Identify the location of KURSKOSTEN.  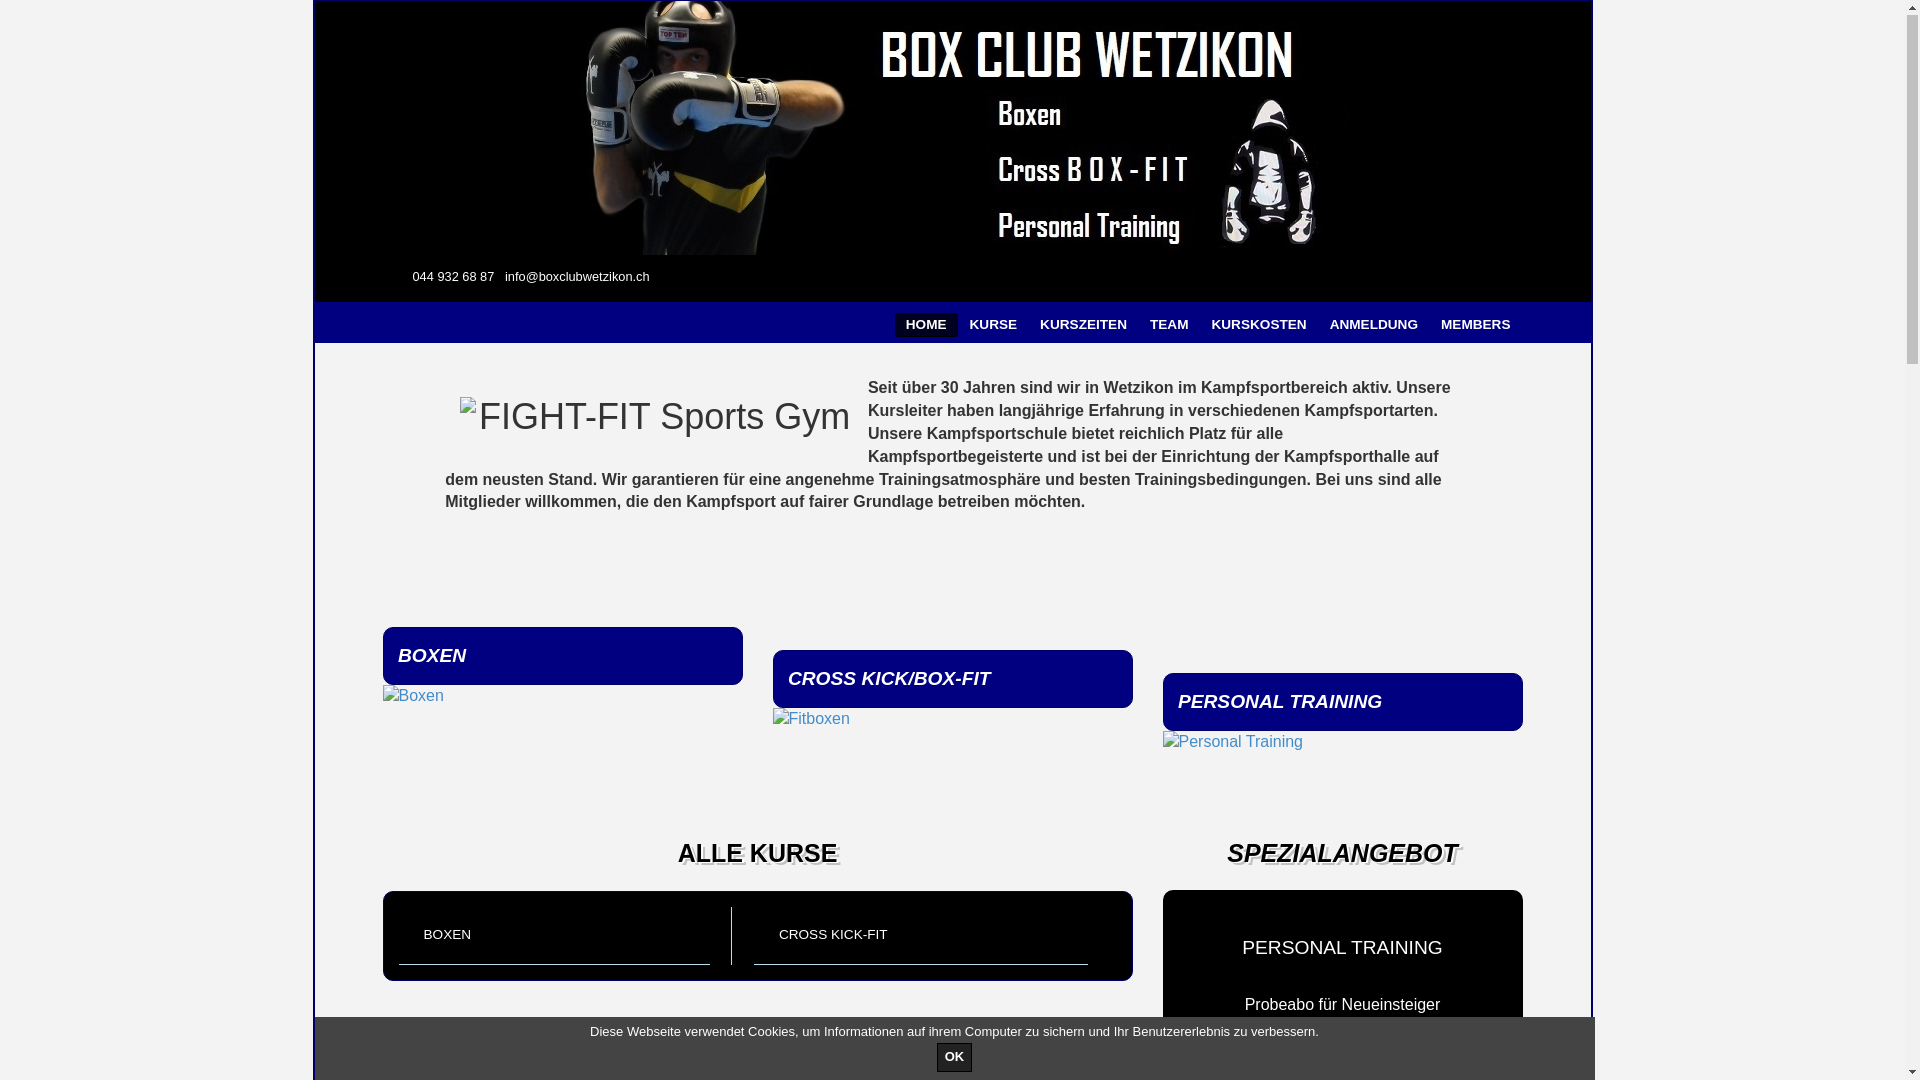
(1258, 326).